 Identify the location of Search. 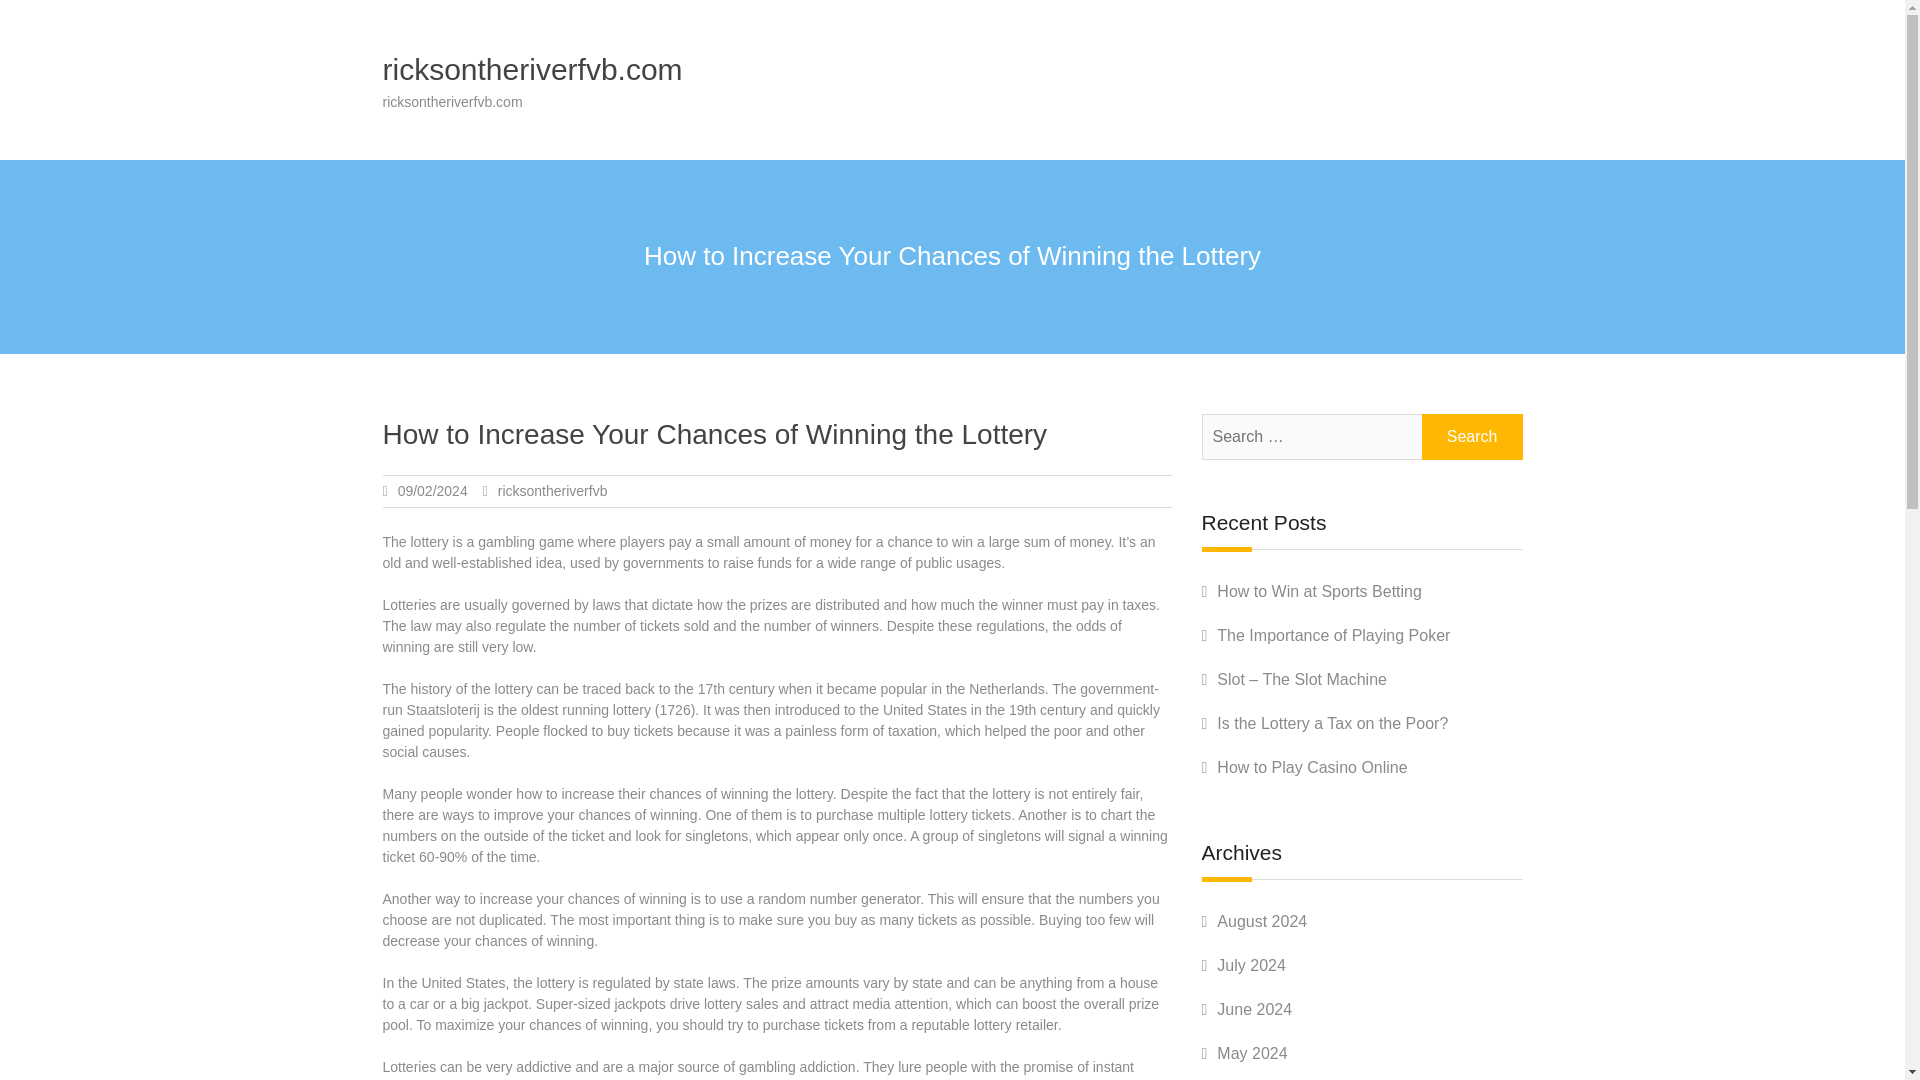
(1472, 436).